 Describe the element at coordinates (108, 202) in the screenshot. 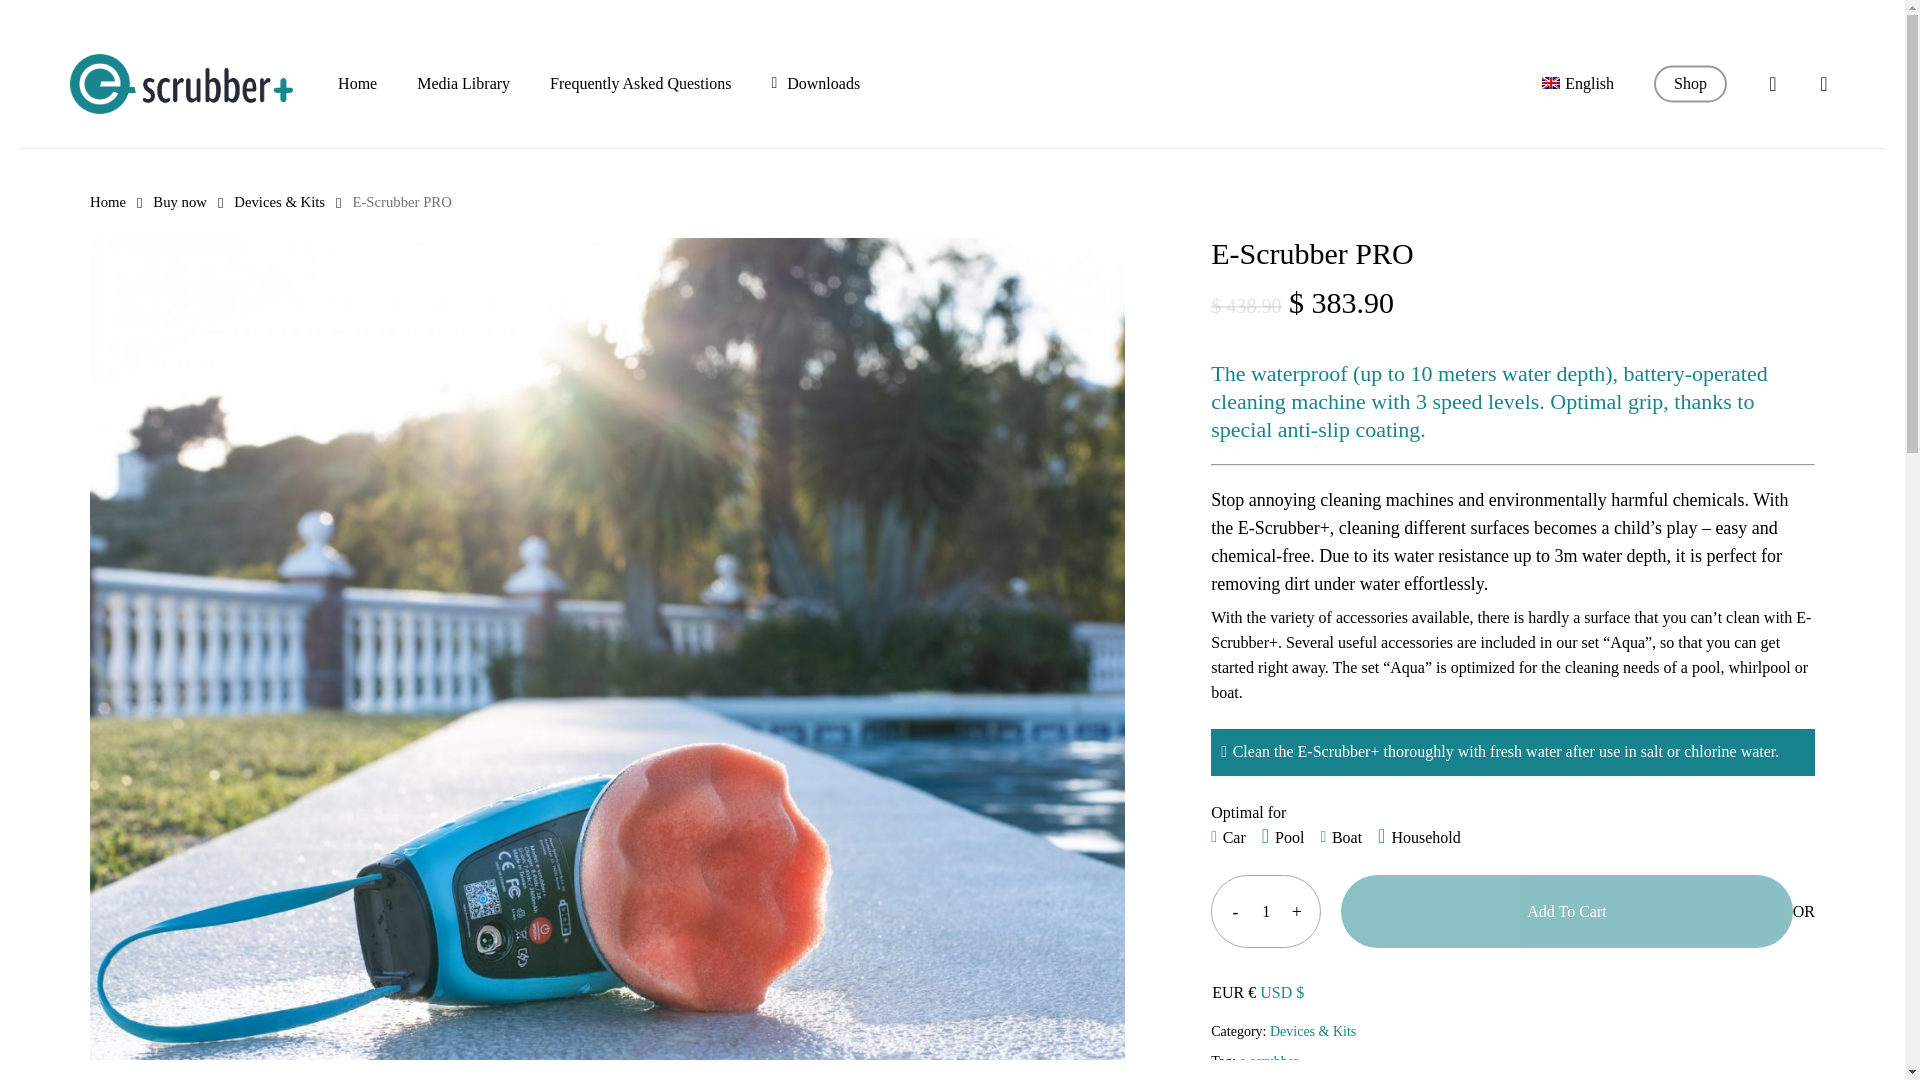

I see `Home` at that location.